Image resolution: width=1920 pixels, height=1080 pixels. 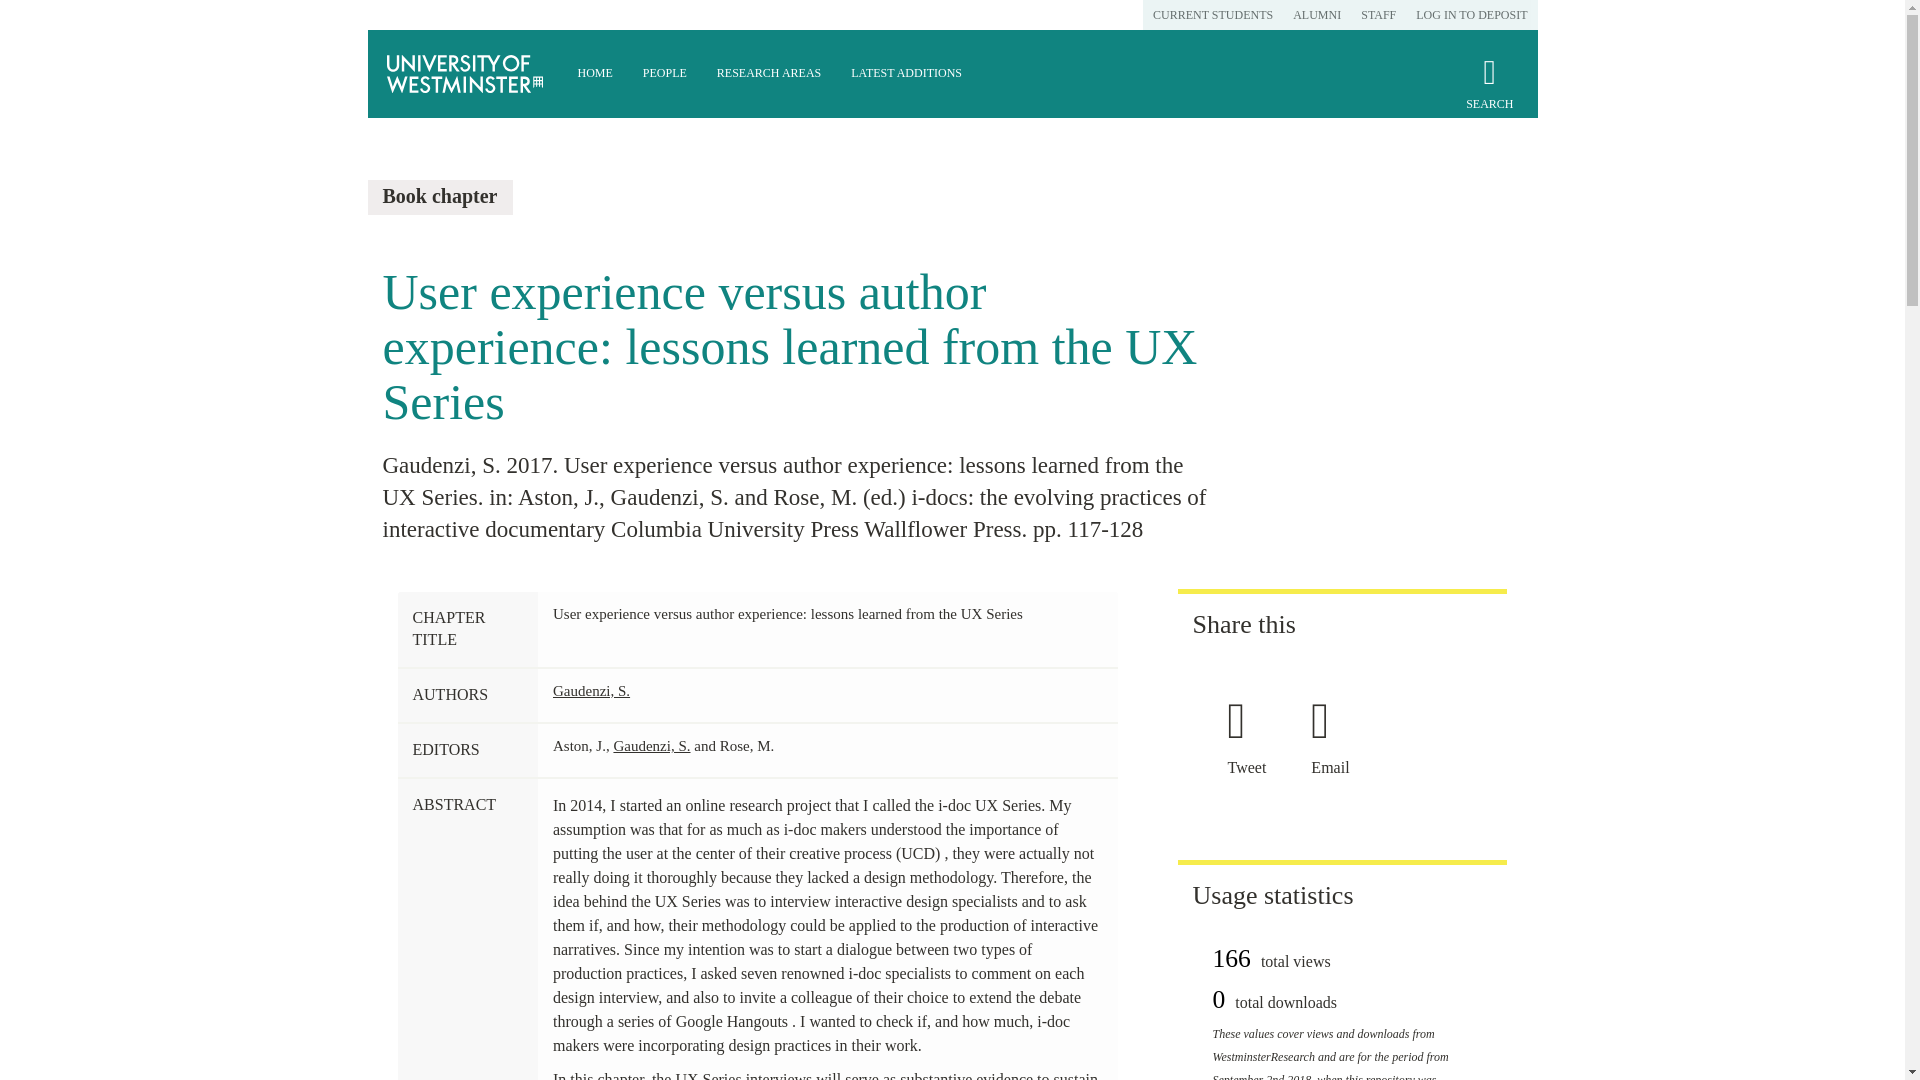 What do you see at coordinates (768, 74) in the screenshot?
I see `RESEARCH AREAS` at bounding box center [768, 74].